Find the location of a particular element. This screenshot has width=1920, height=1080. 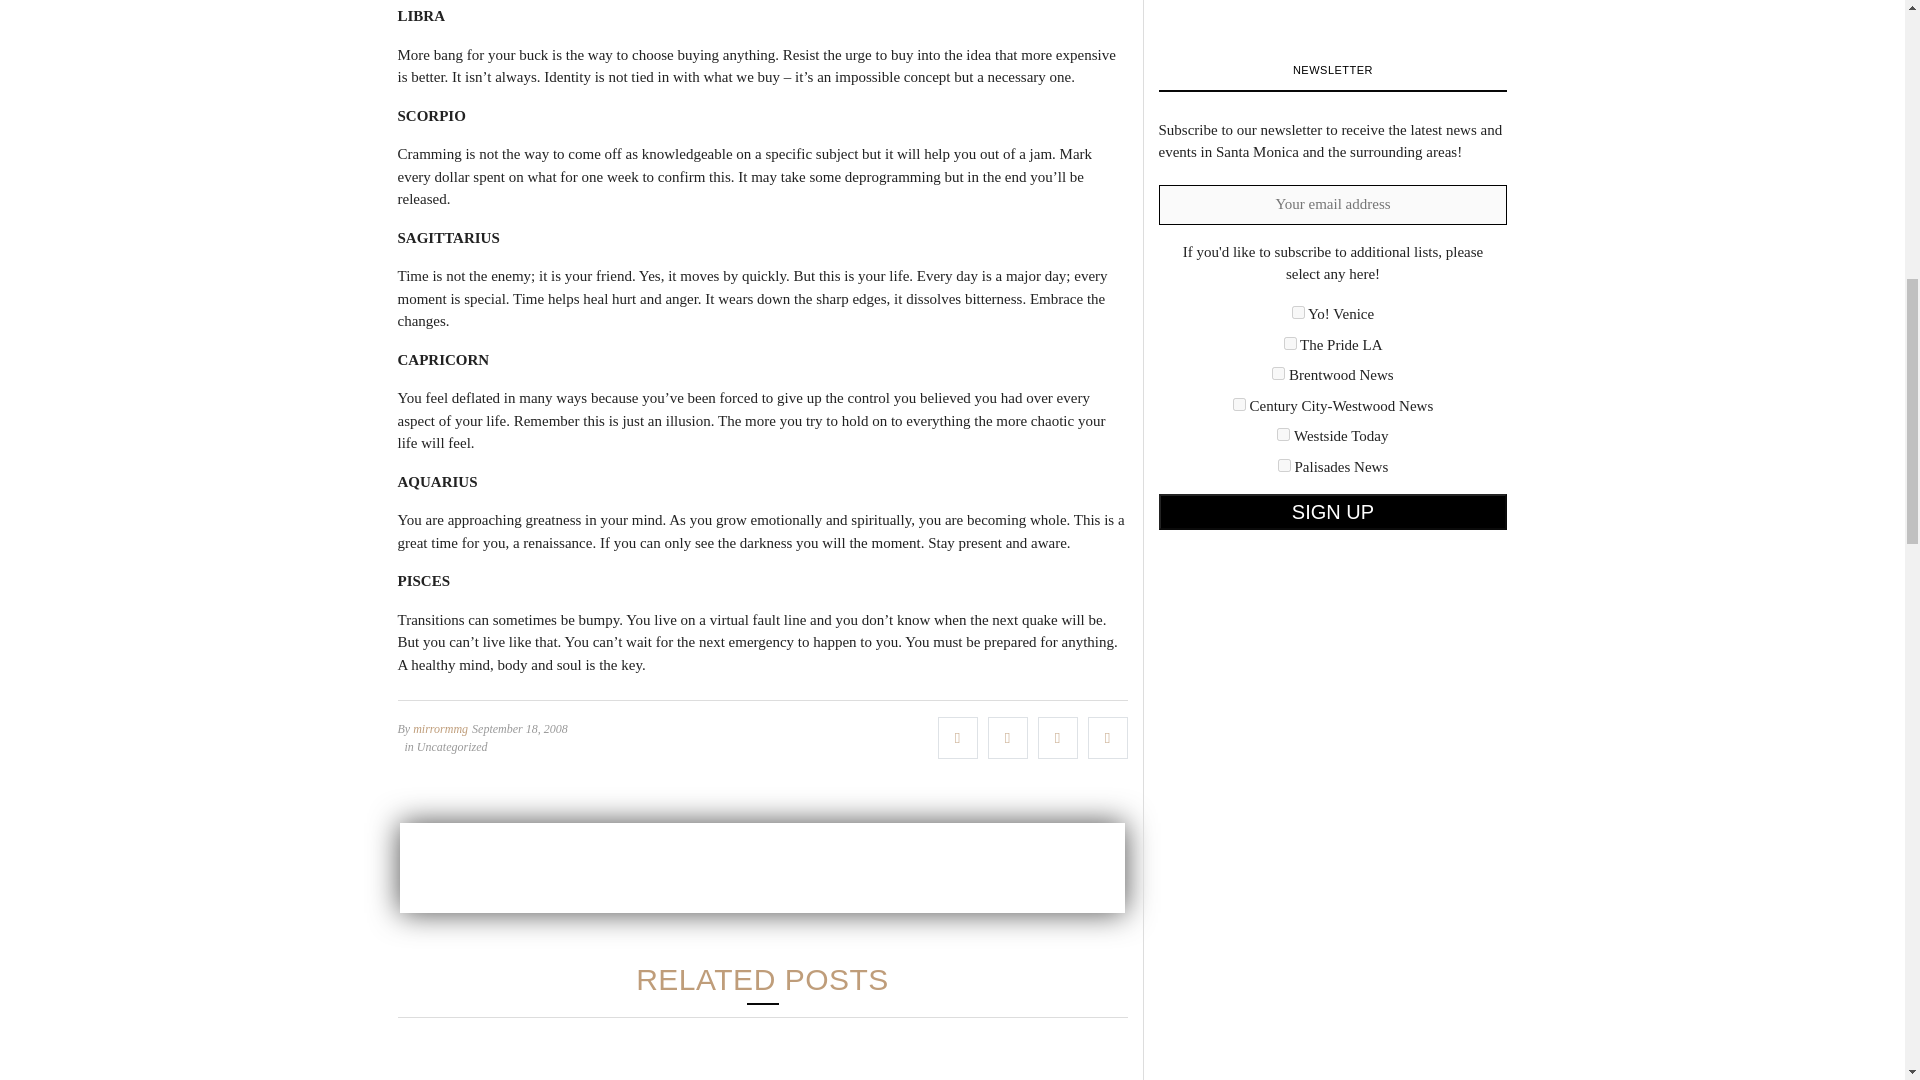

Posts by mirrormmg is located at coordinates (440, 728).